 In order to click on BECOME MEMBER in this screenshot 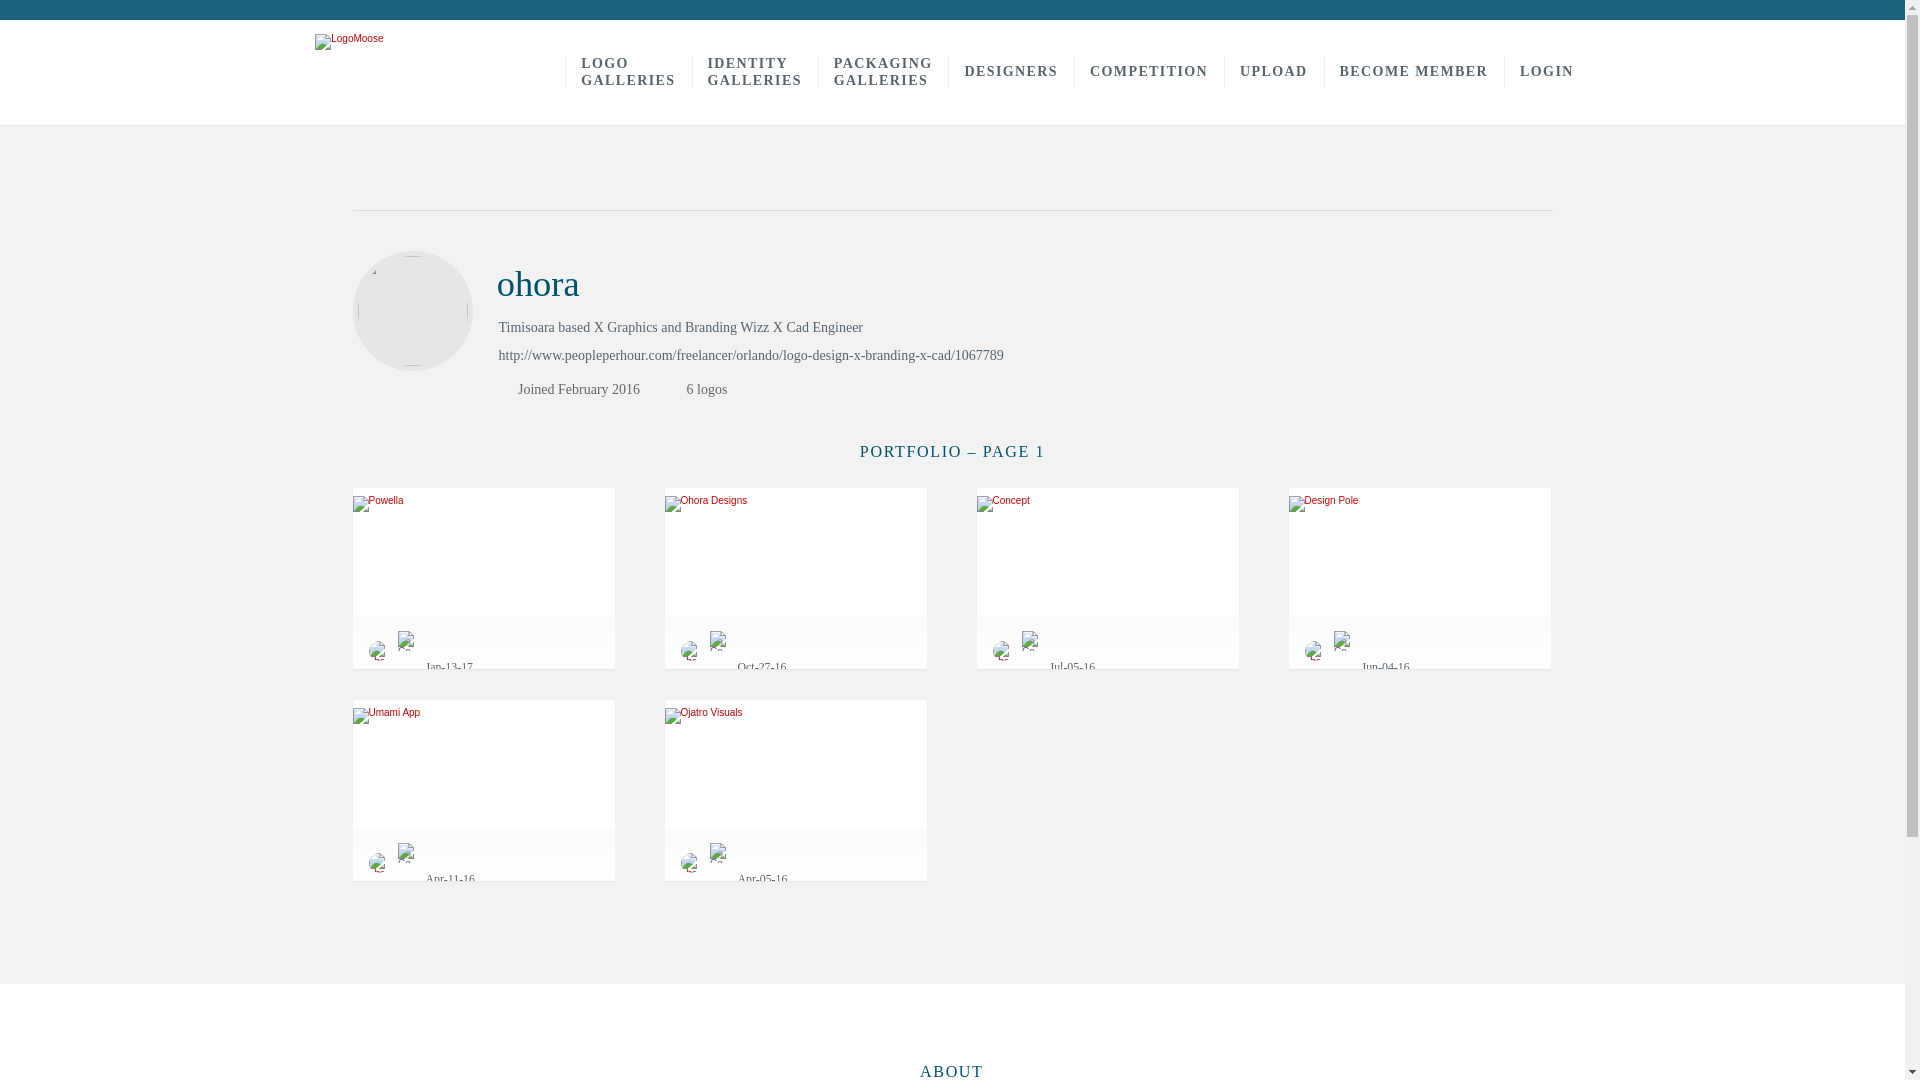, I will do `click(628, 72)`.